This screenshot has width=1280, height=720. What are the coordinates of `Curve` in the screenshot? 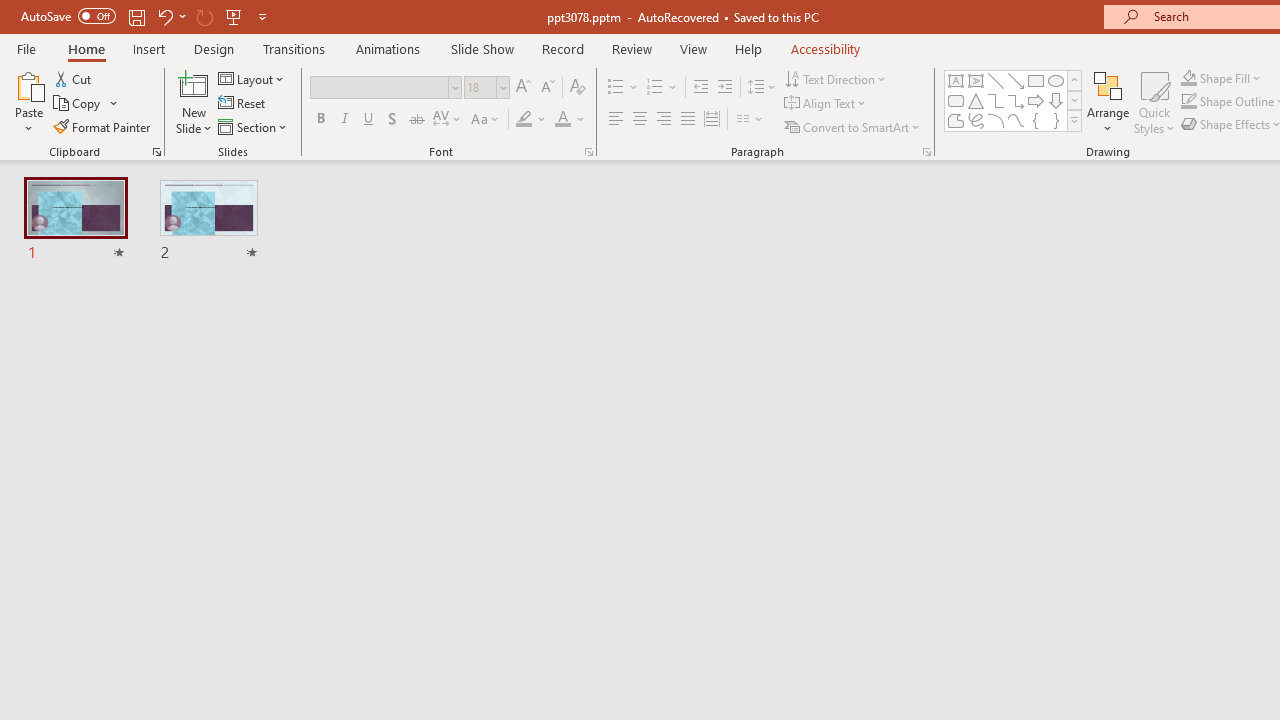 It's located at (1016, 120).